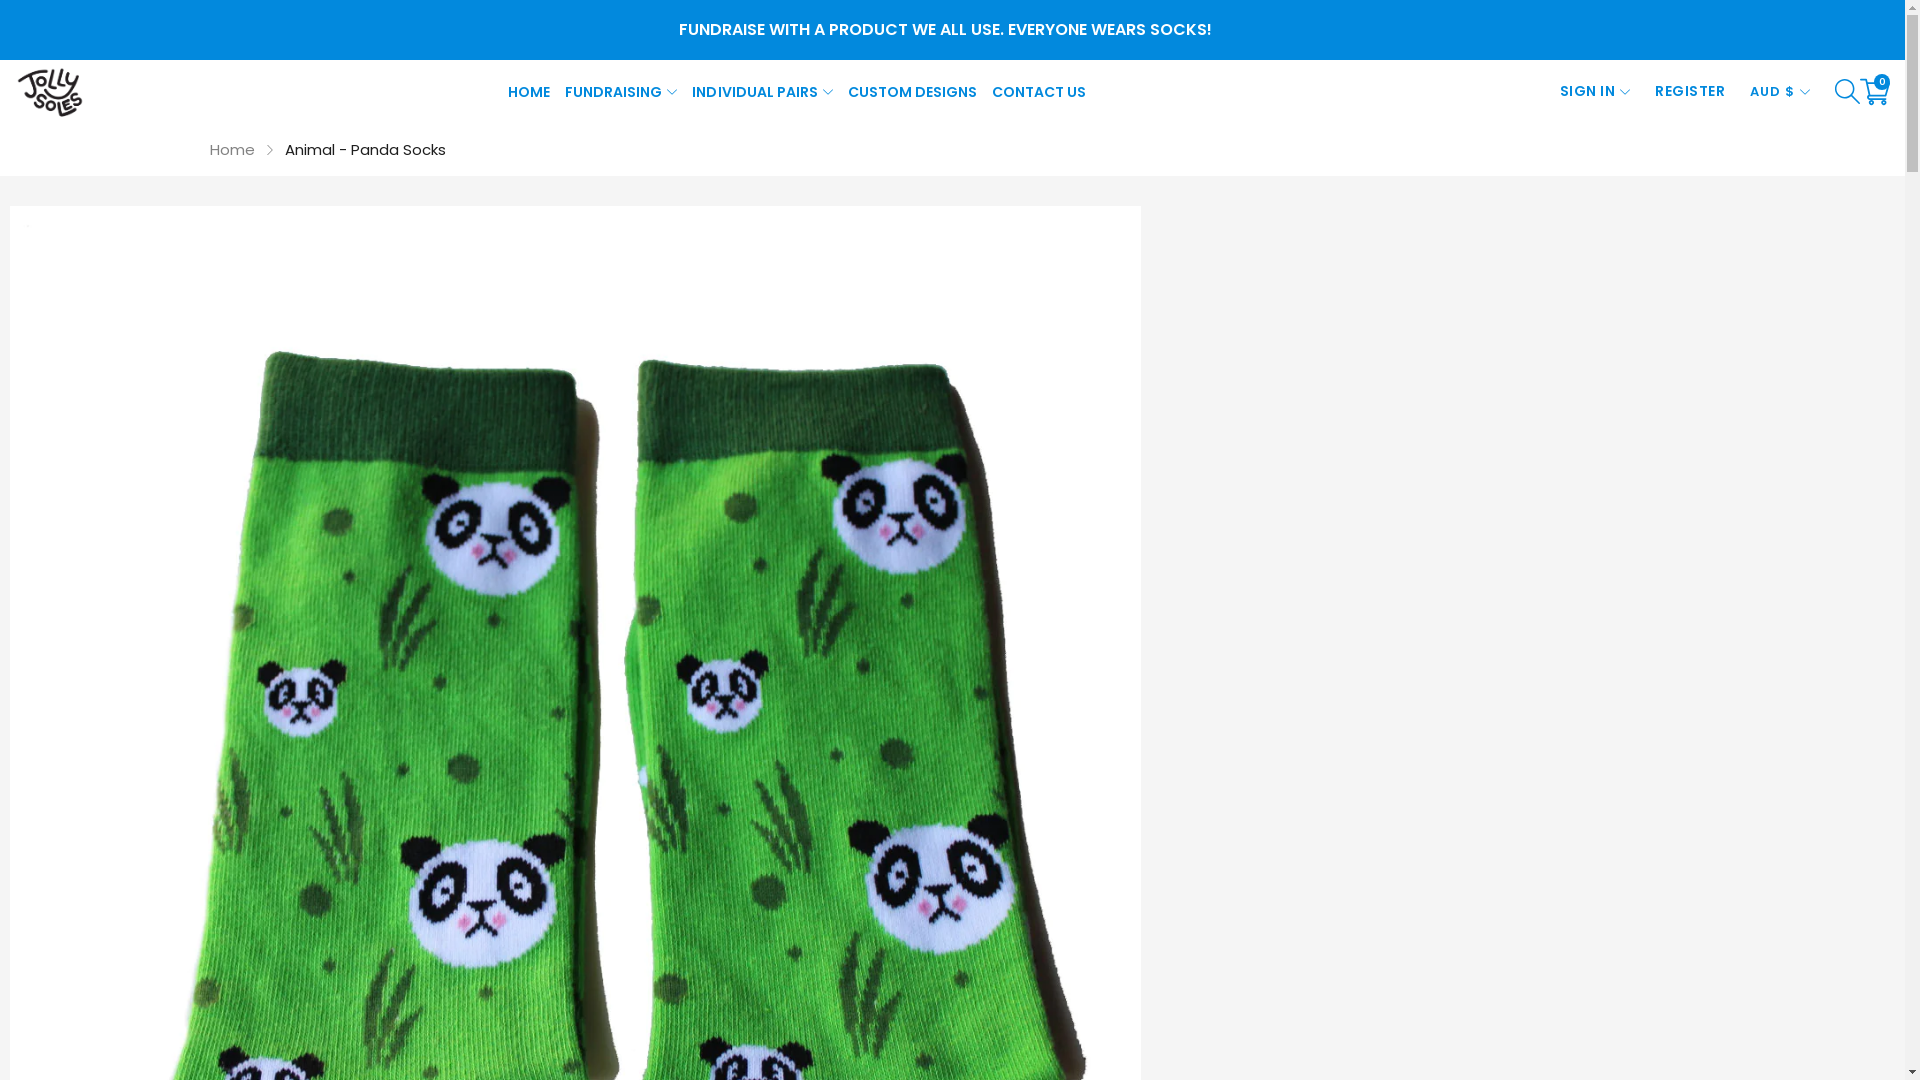  Describe the element at coordinates (762, 92) in the screenshot. I see `INDIVIDUAL PAIRS` at that location.